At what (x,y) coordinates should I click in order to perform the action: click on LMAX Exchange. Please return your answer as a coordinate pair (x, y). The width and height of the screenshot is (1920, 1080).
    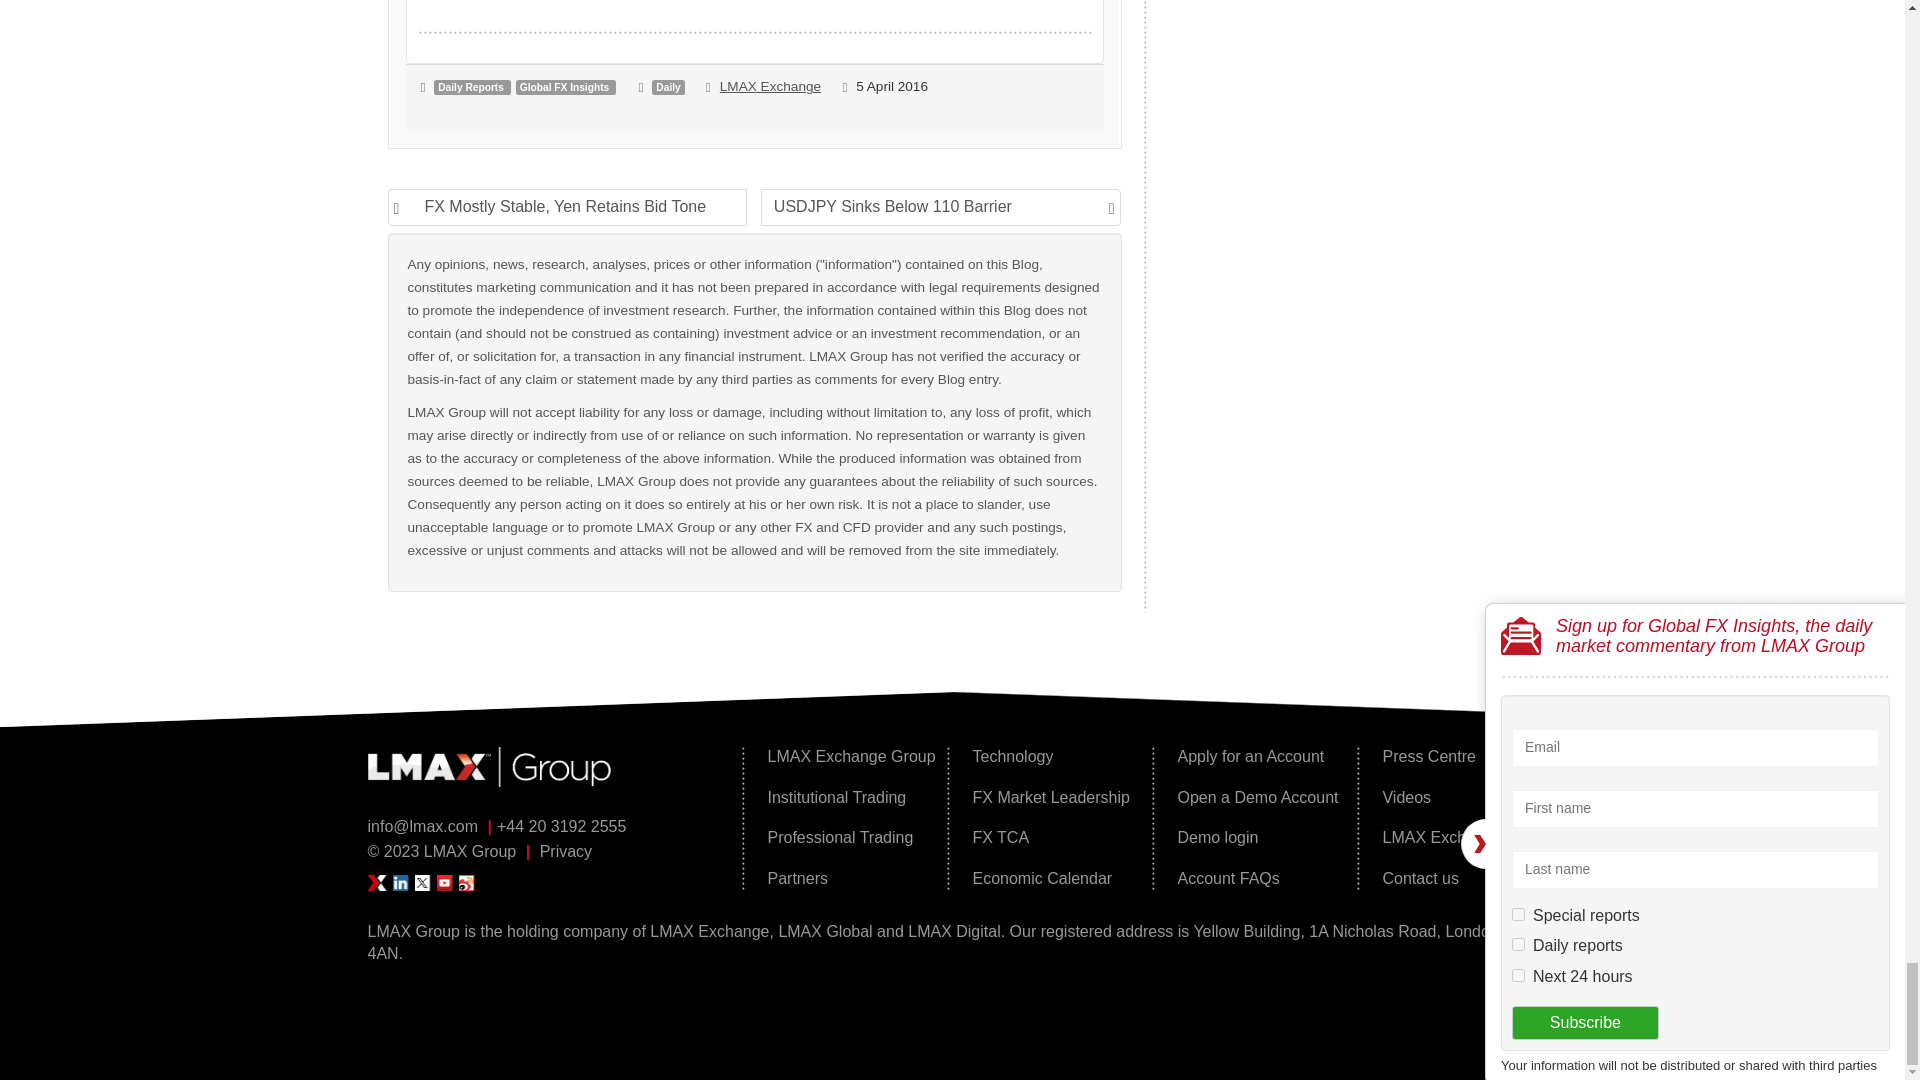
    Looking at the image, I should click on (770, 86).